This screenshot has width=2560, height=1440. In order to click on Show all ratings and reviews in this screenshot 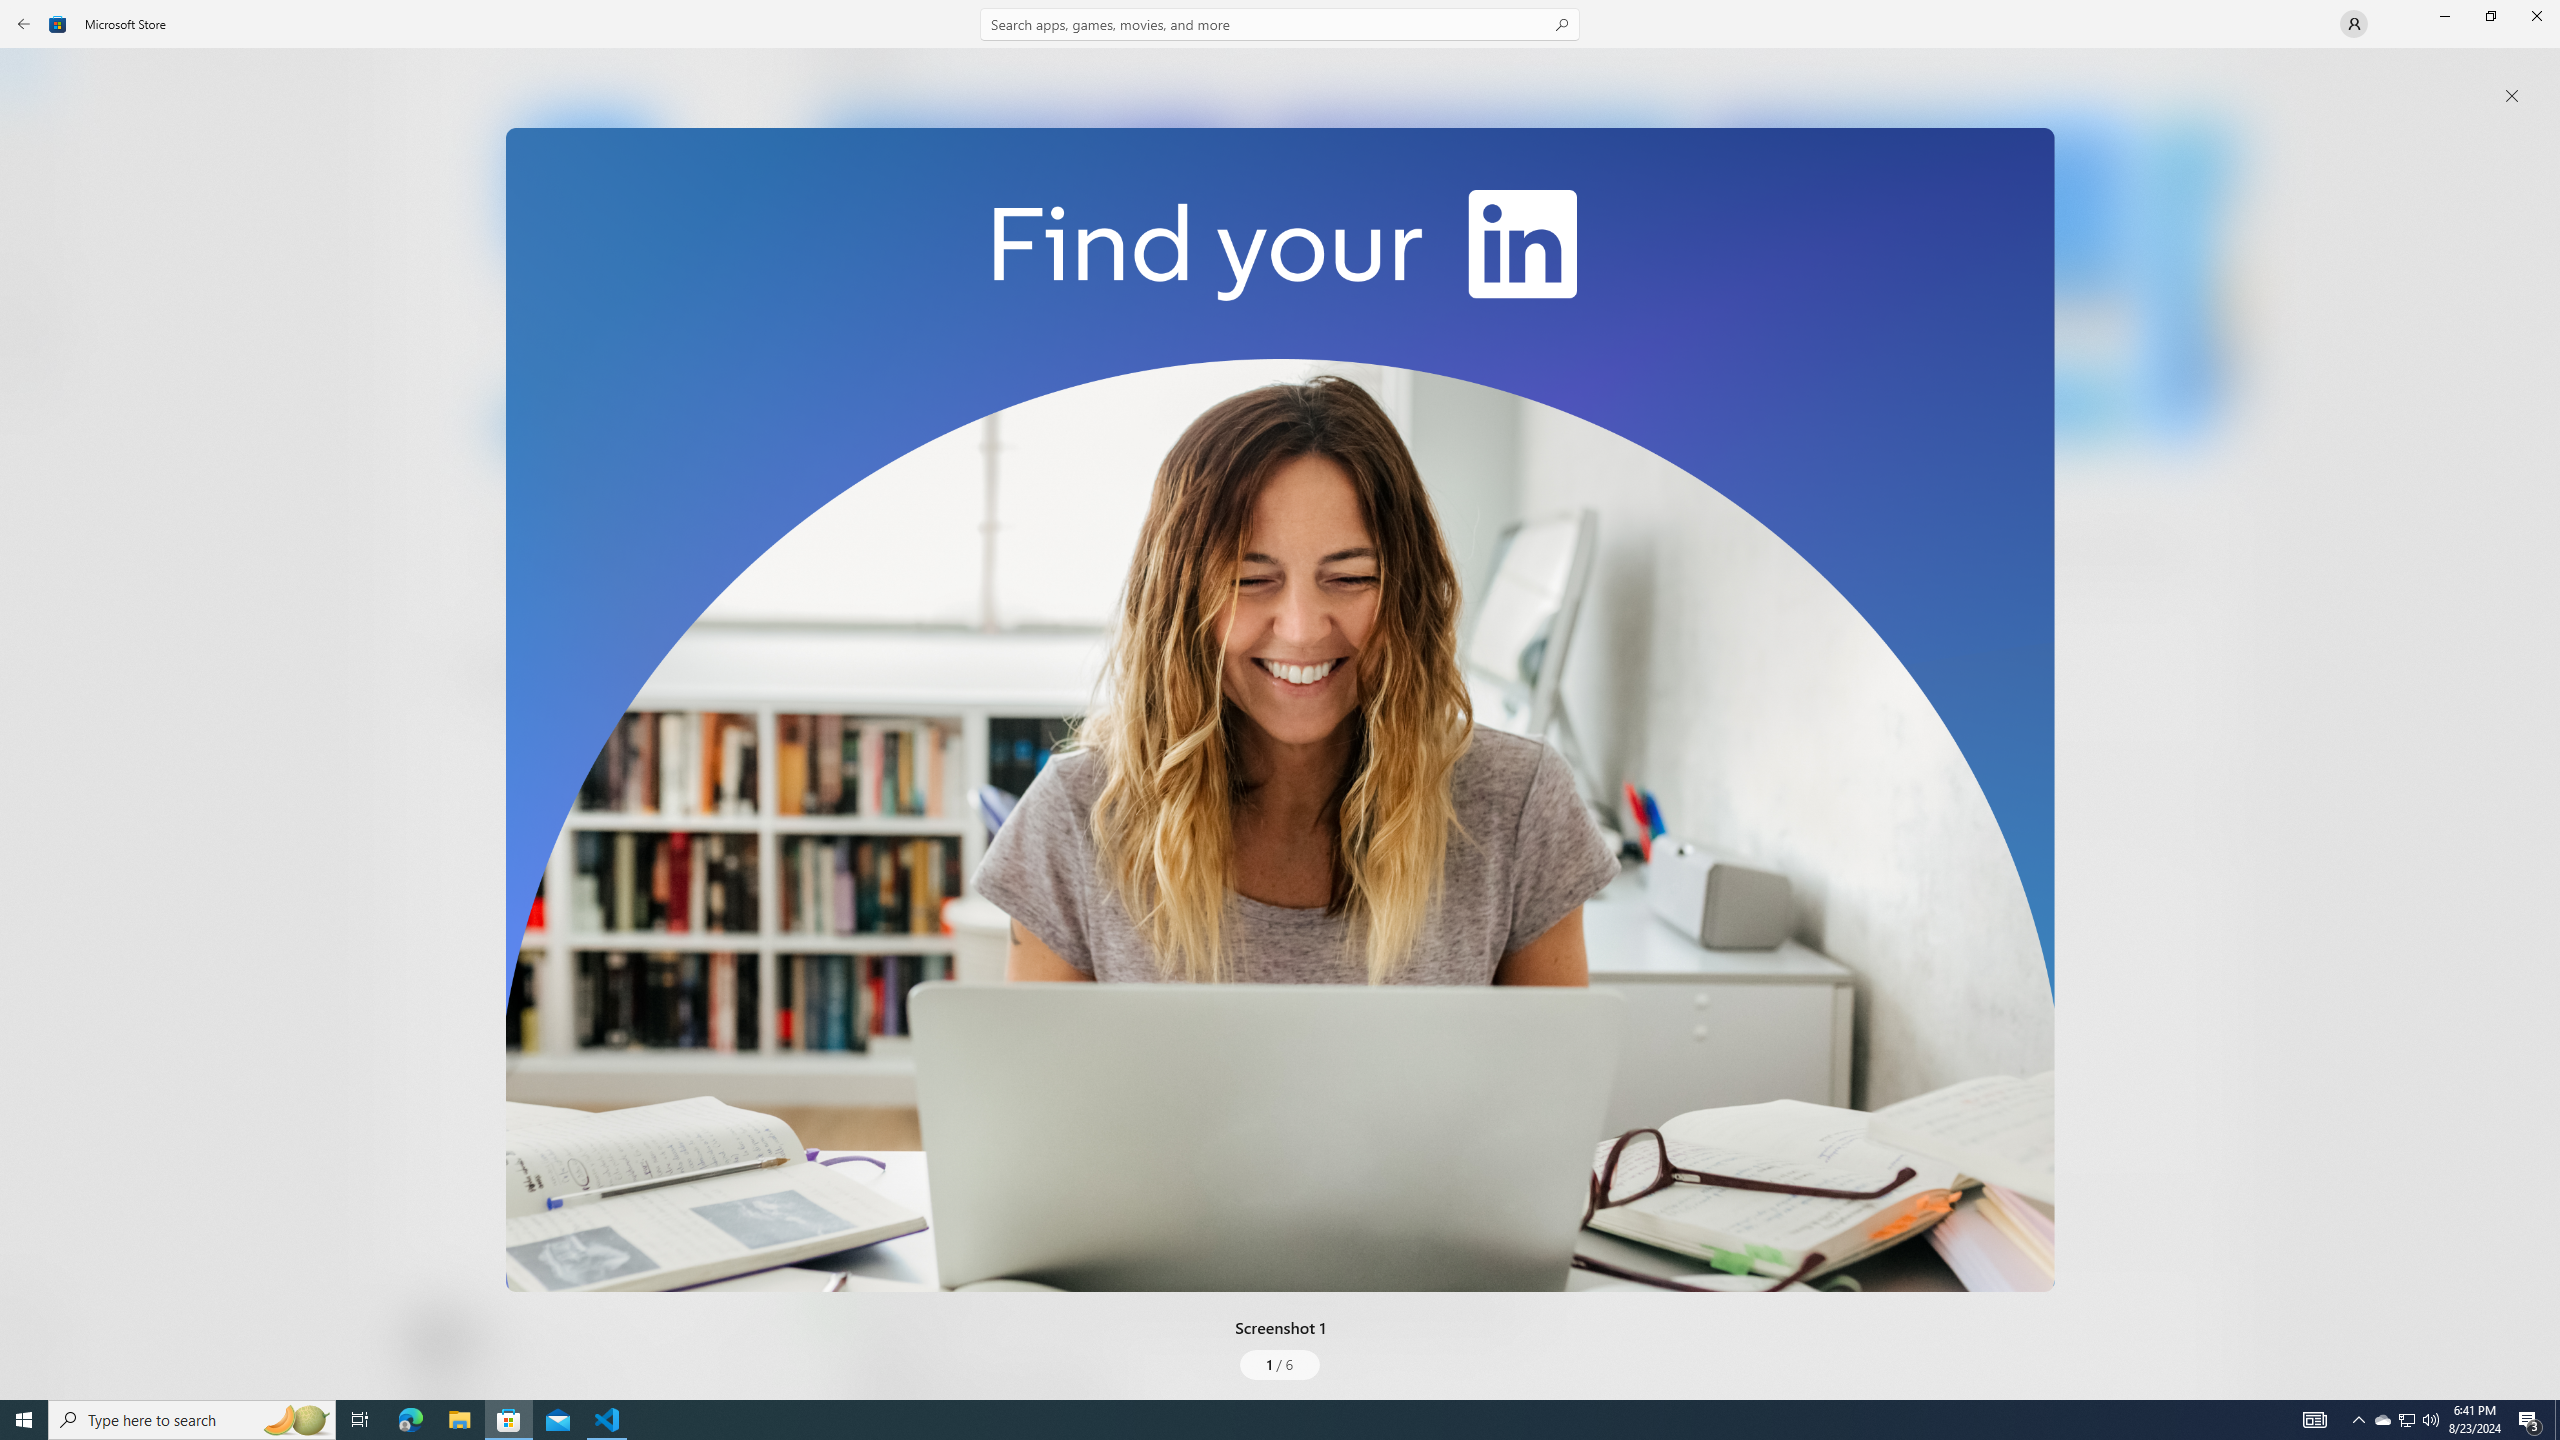, I will do `click(839, 1174)`.